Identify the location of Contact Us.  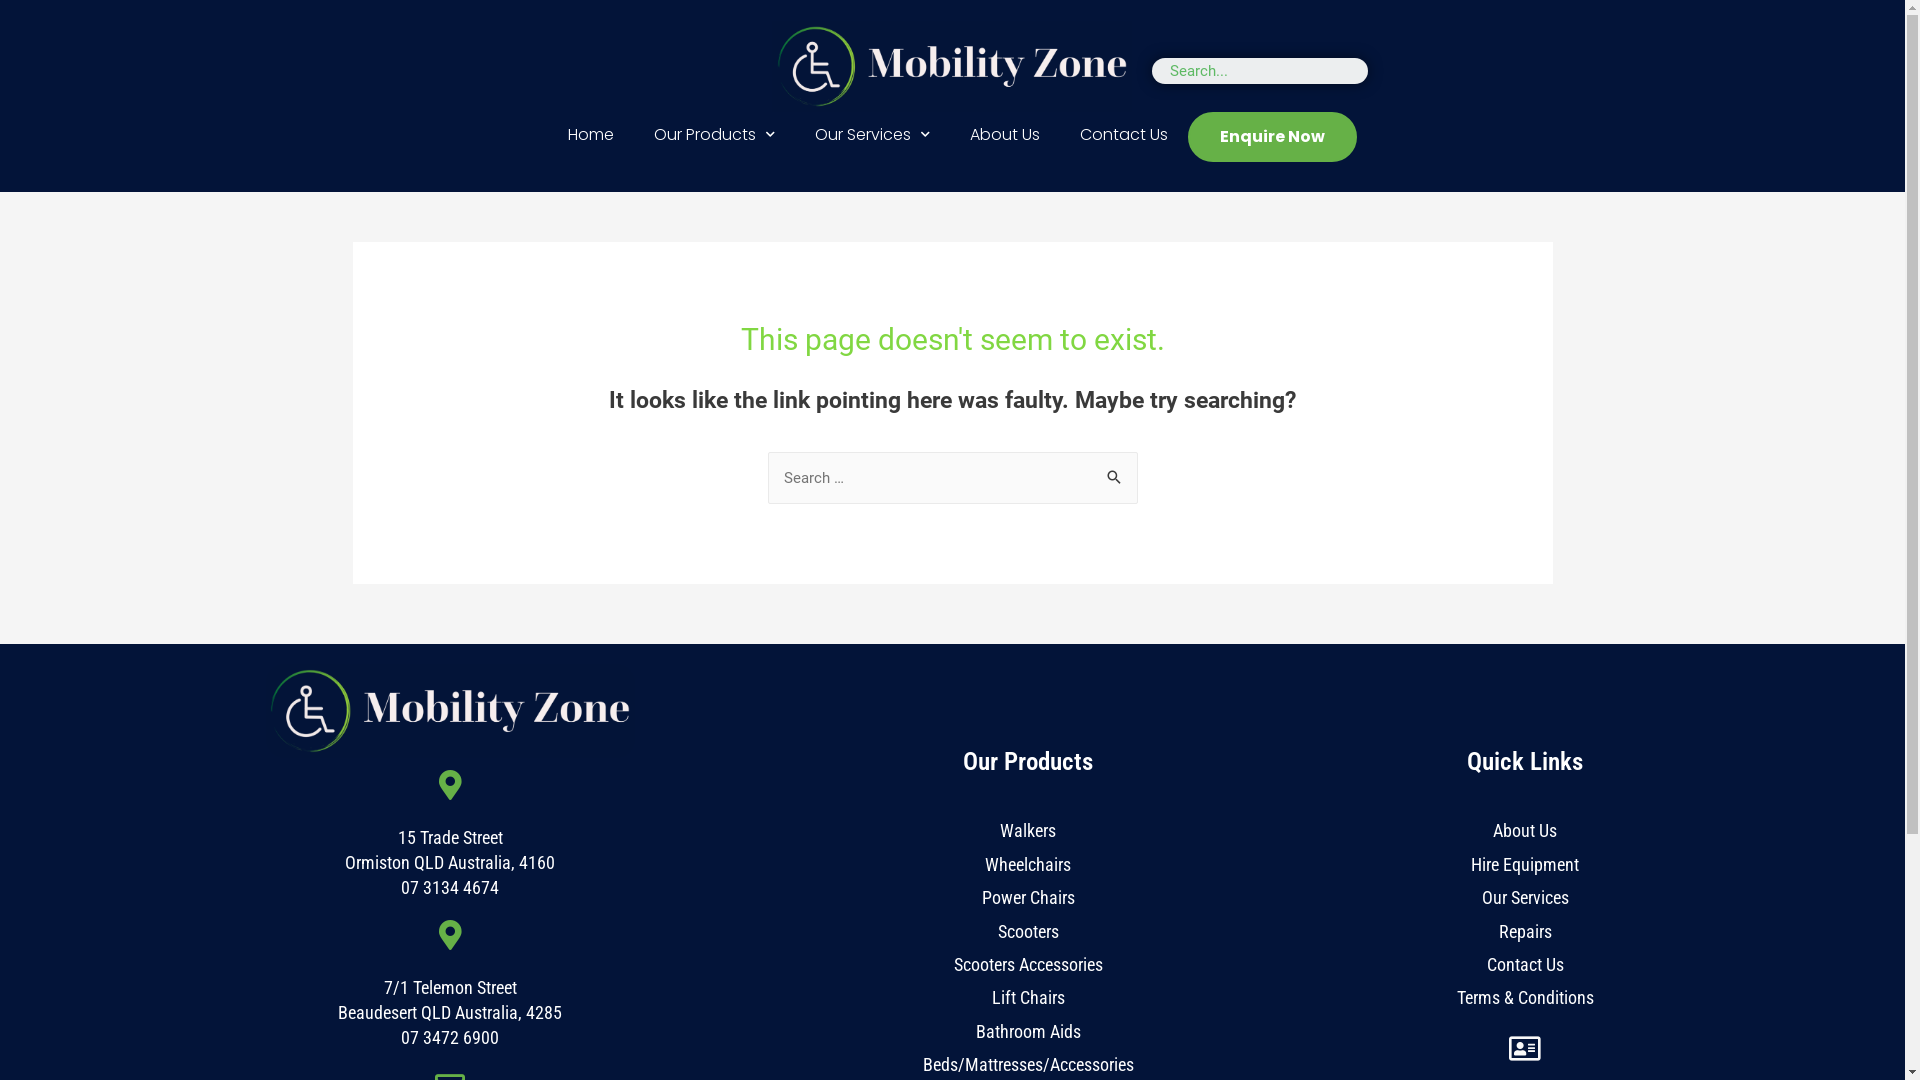
(1526, 964).